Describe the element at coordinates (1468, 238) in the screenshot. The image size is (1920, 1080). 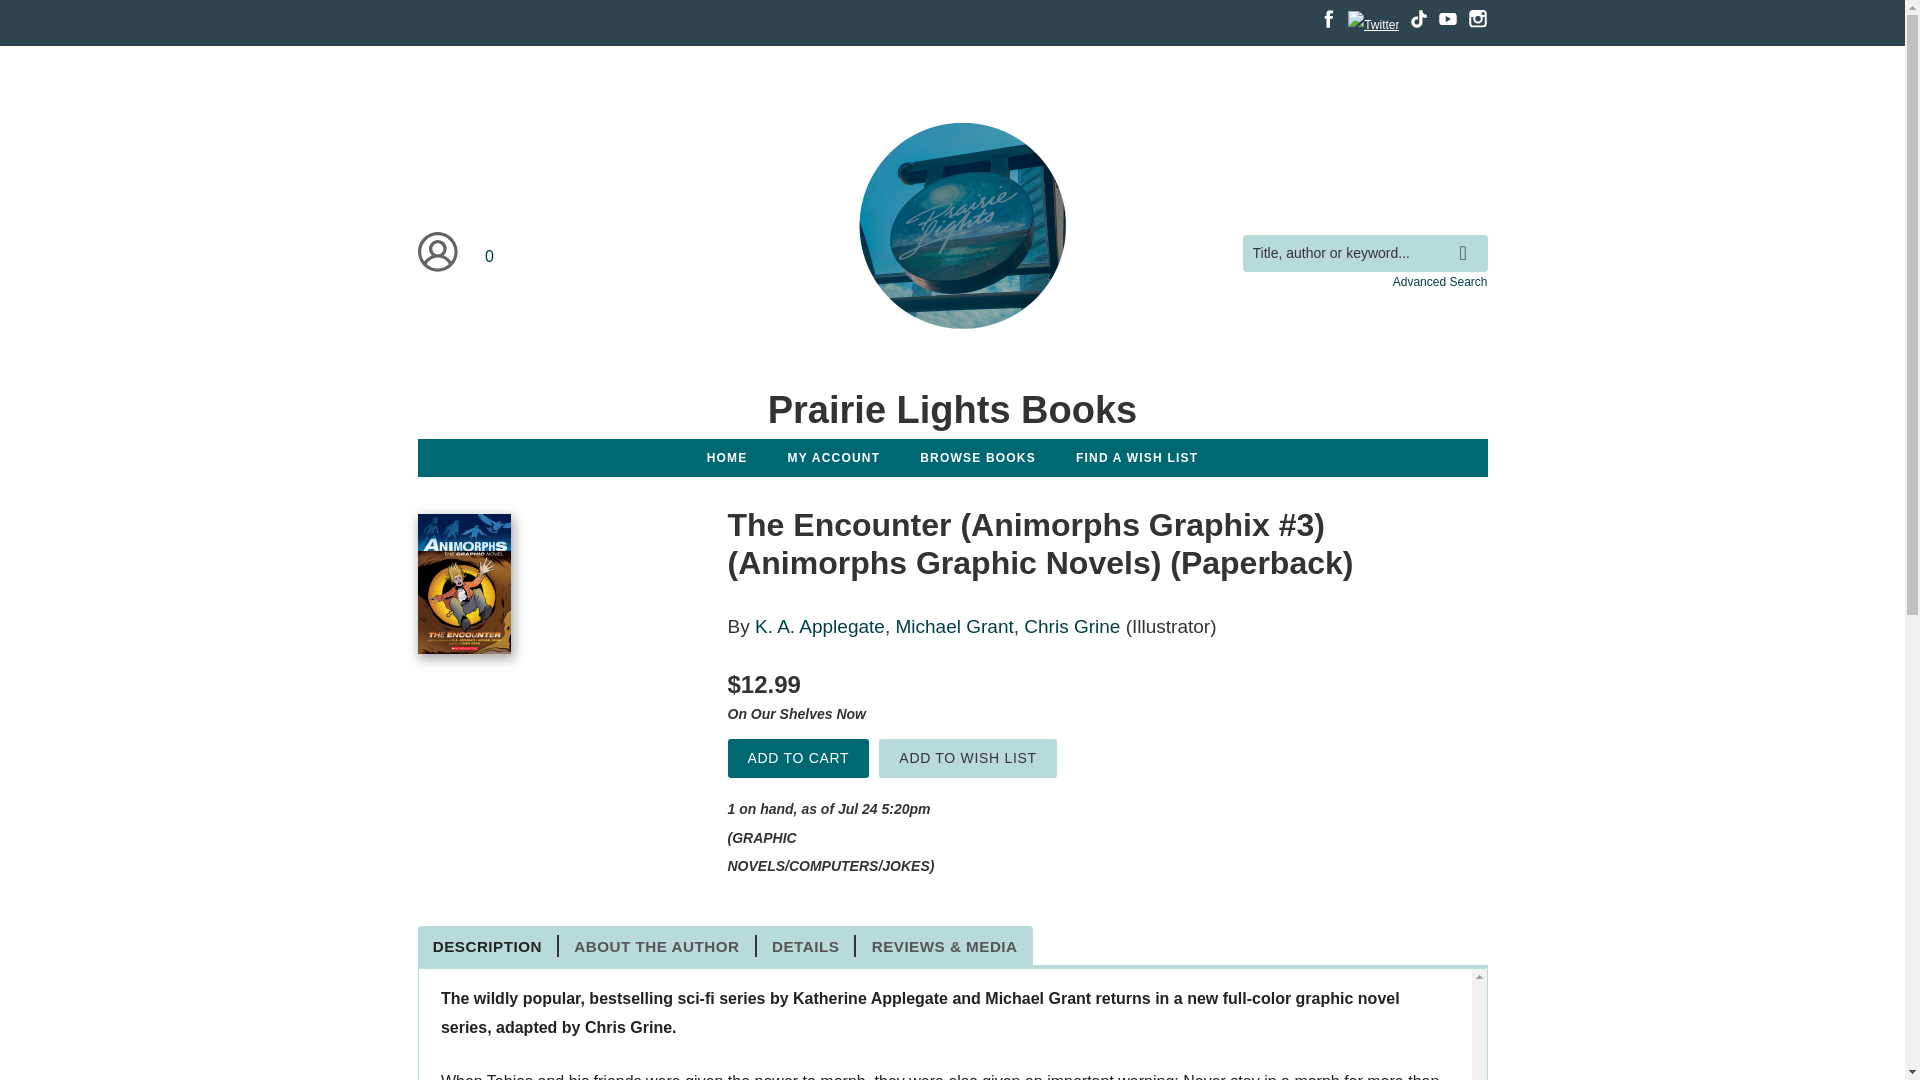
I see `search` at that location.